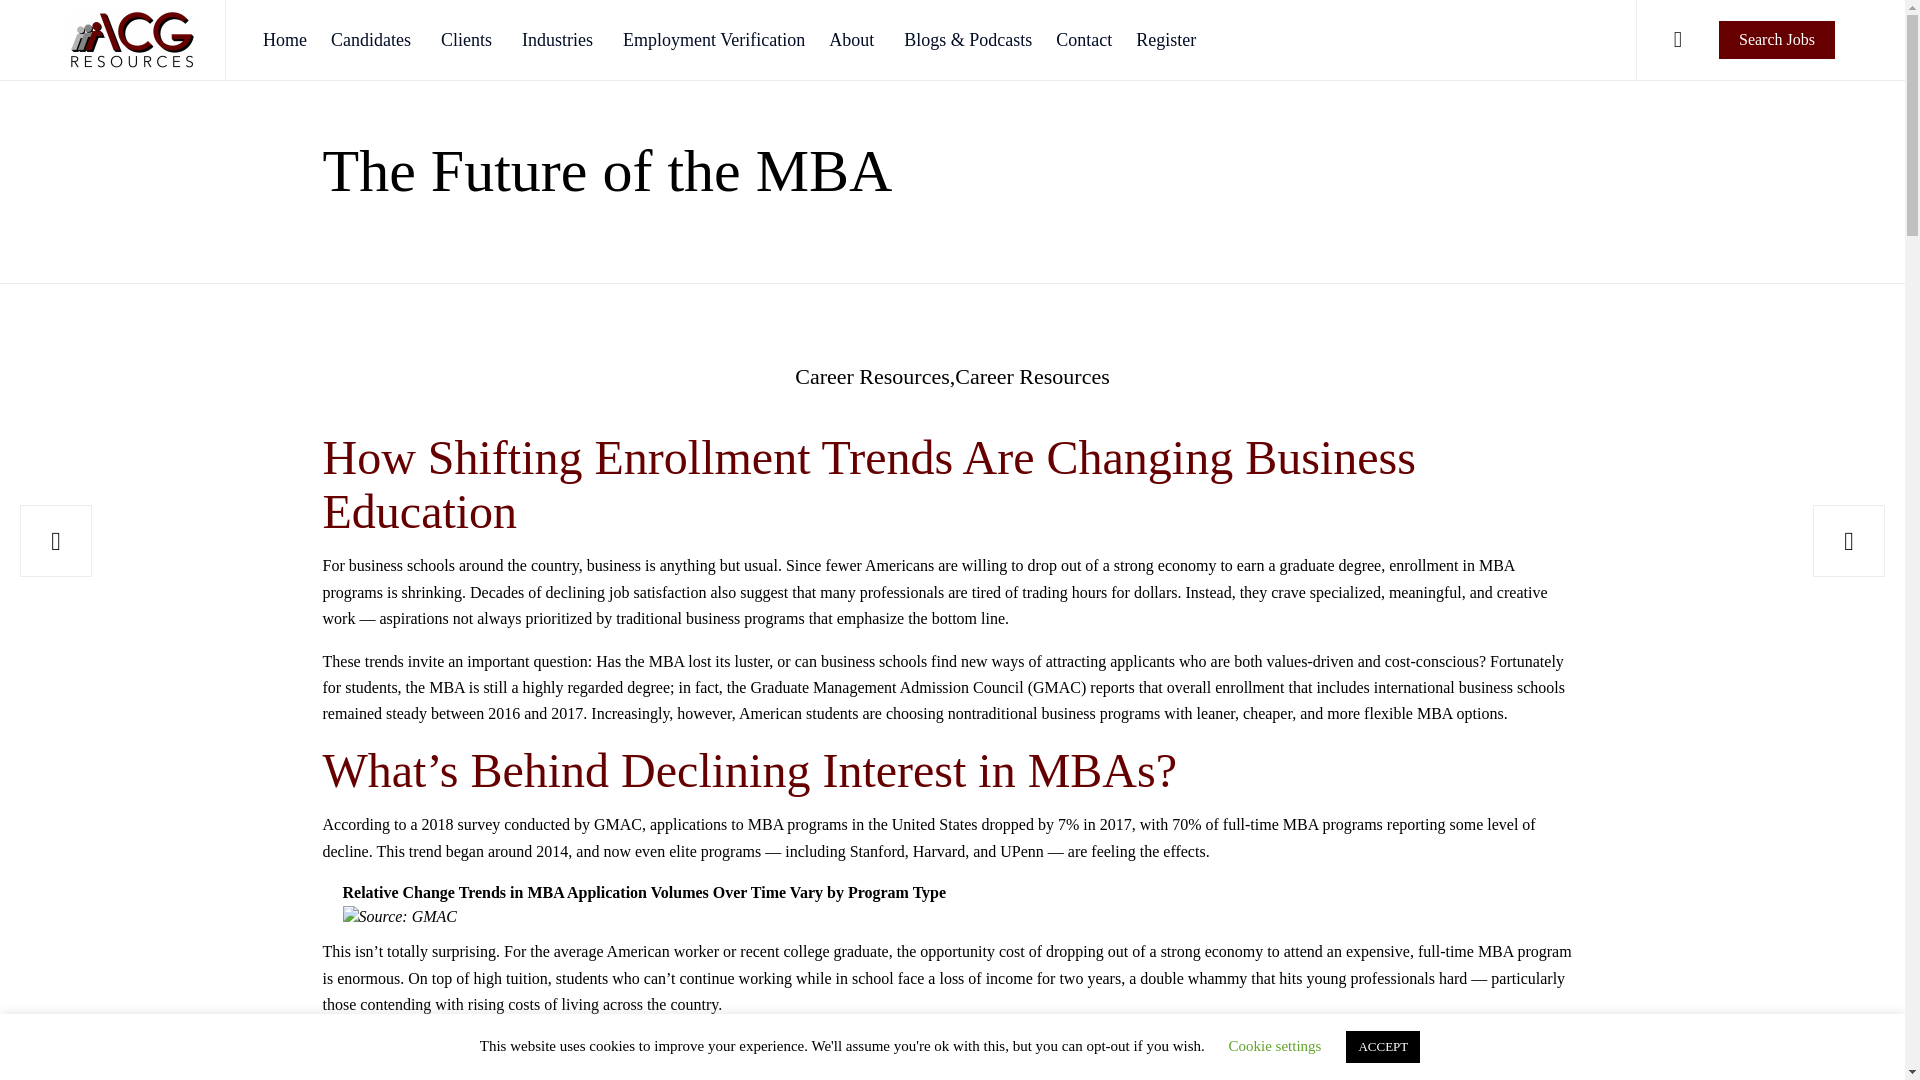 This screenshot has width=1920, height=1080. I want to click on Career Resources, so click(1032, 376).